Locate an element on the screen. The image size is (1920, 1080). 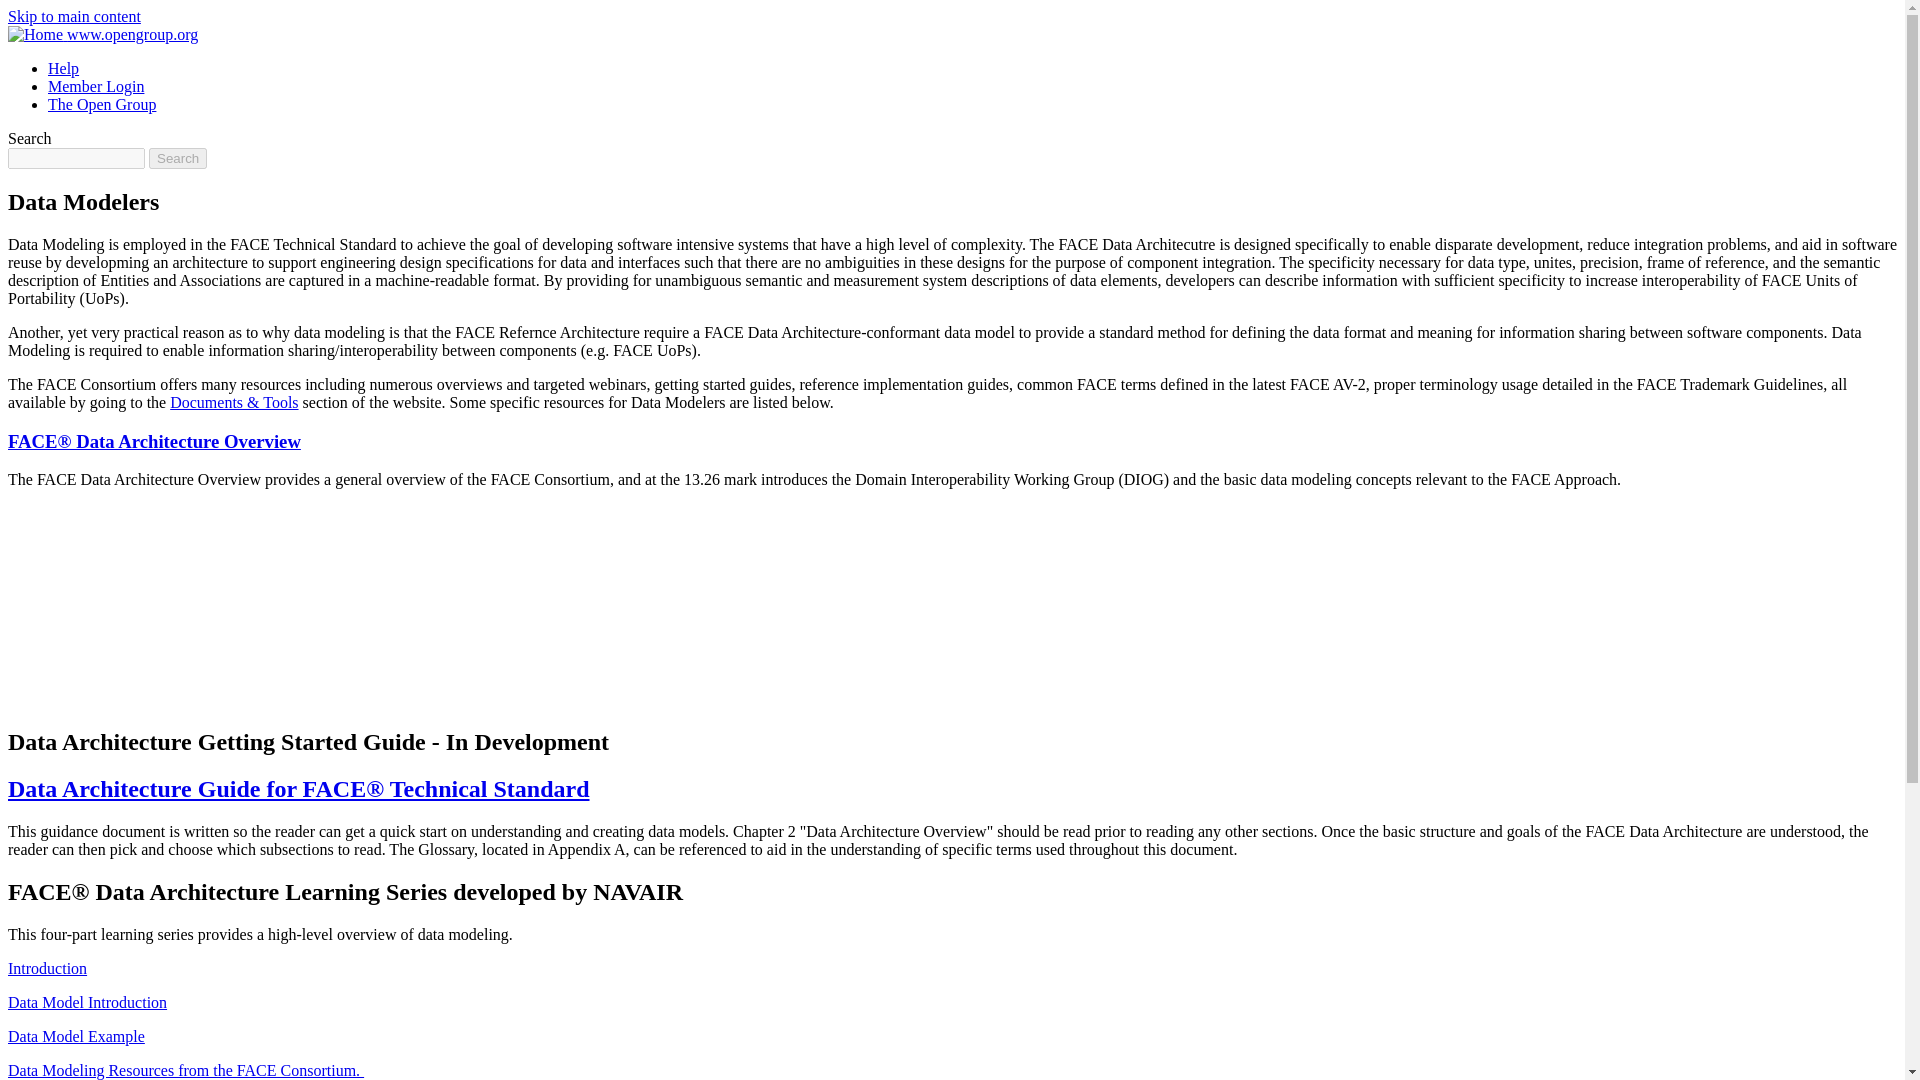
Data Modeling Resources from the FACE Consortium.  is located at coordinates (186, 1070).